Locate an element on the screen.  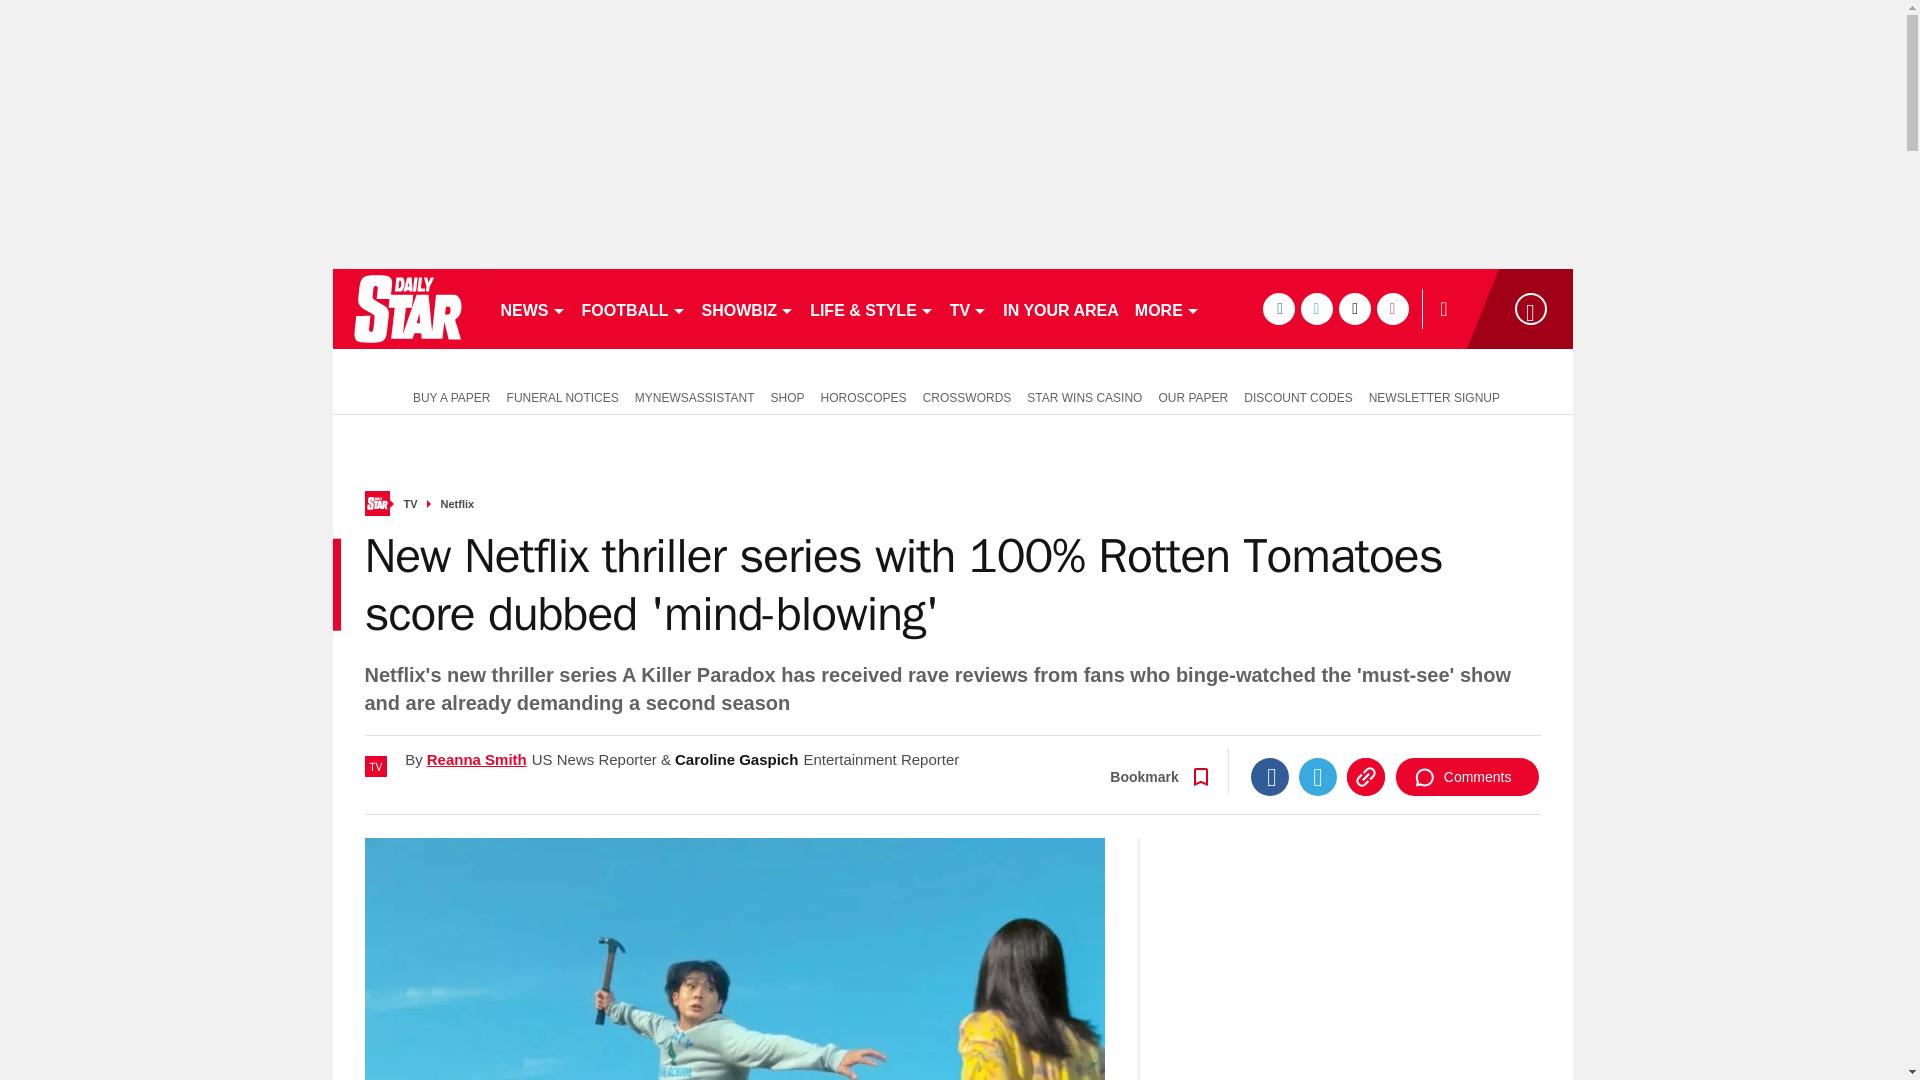
dailystar is located at coordinates (406, 308).